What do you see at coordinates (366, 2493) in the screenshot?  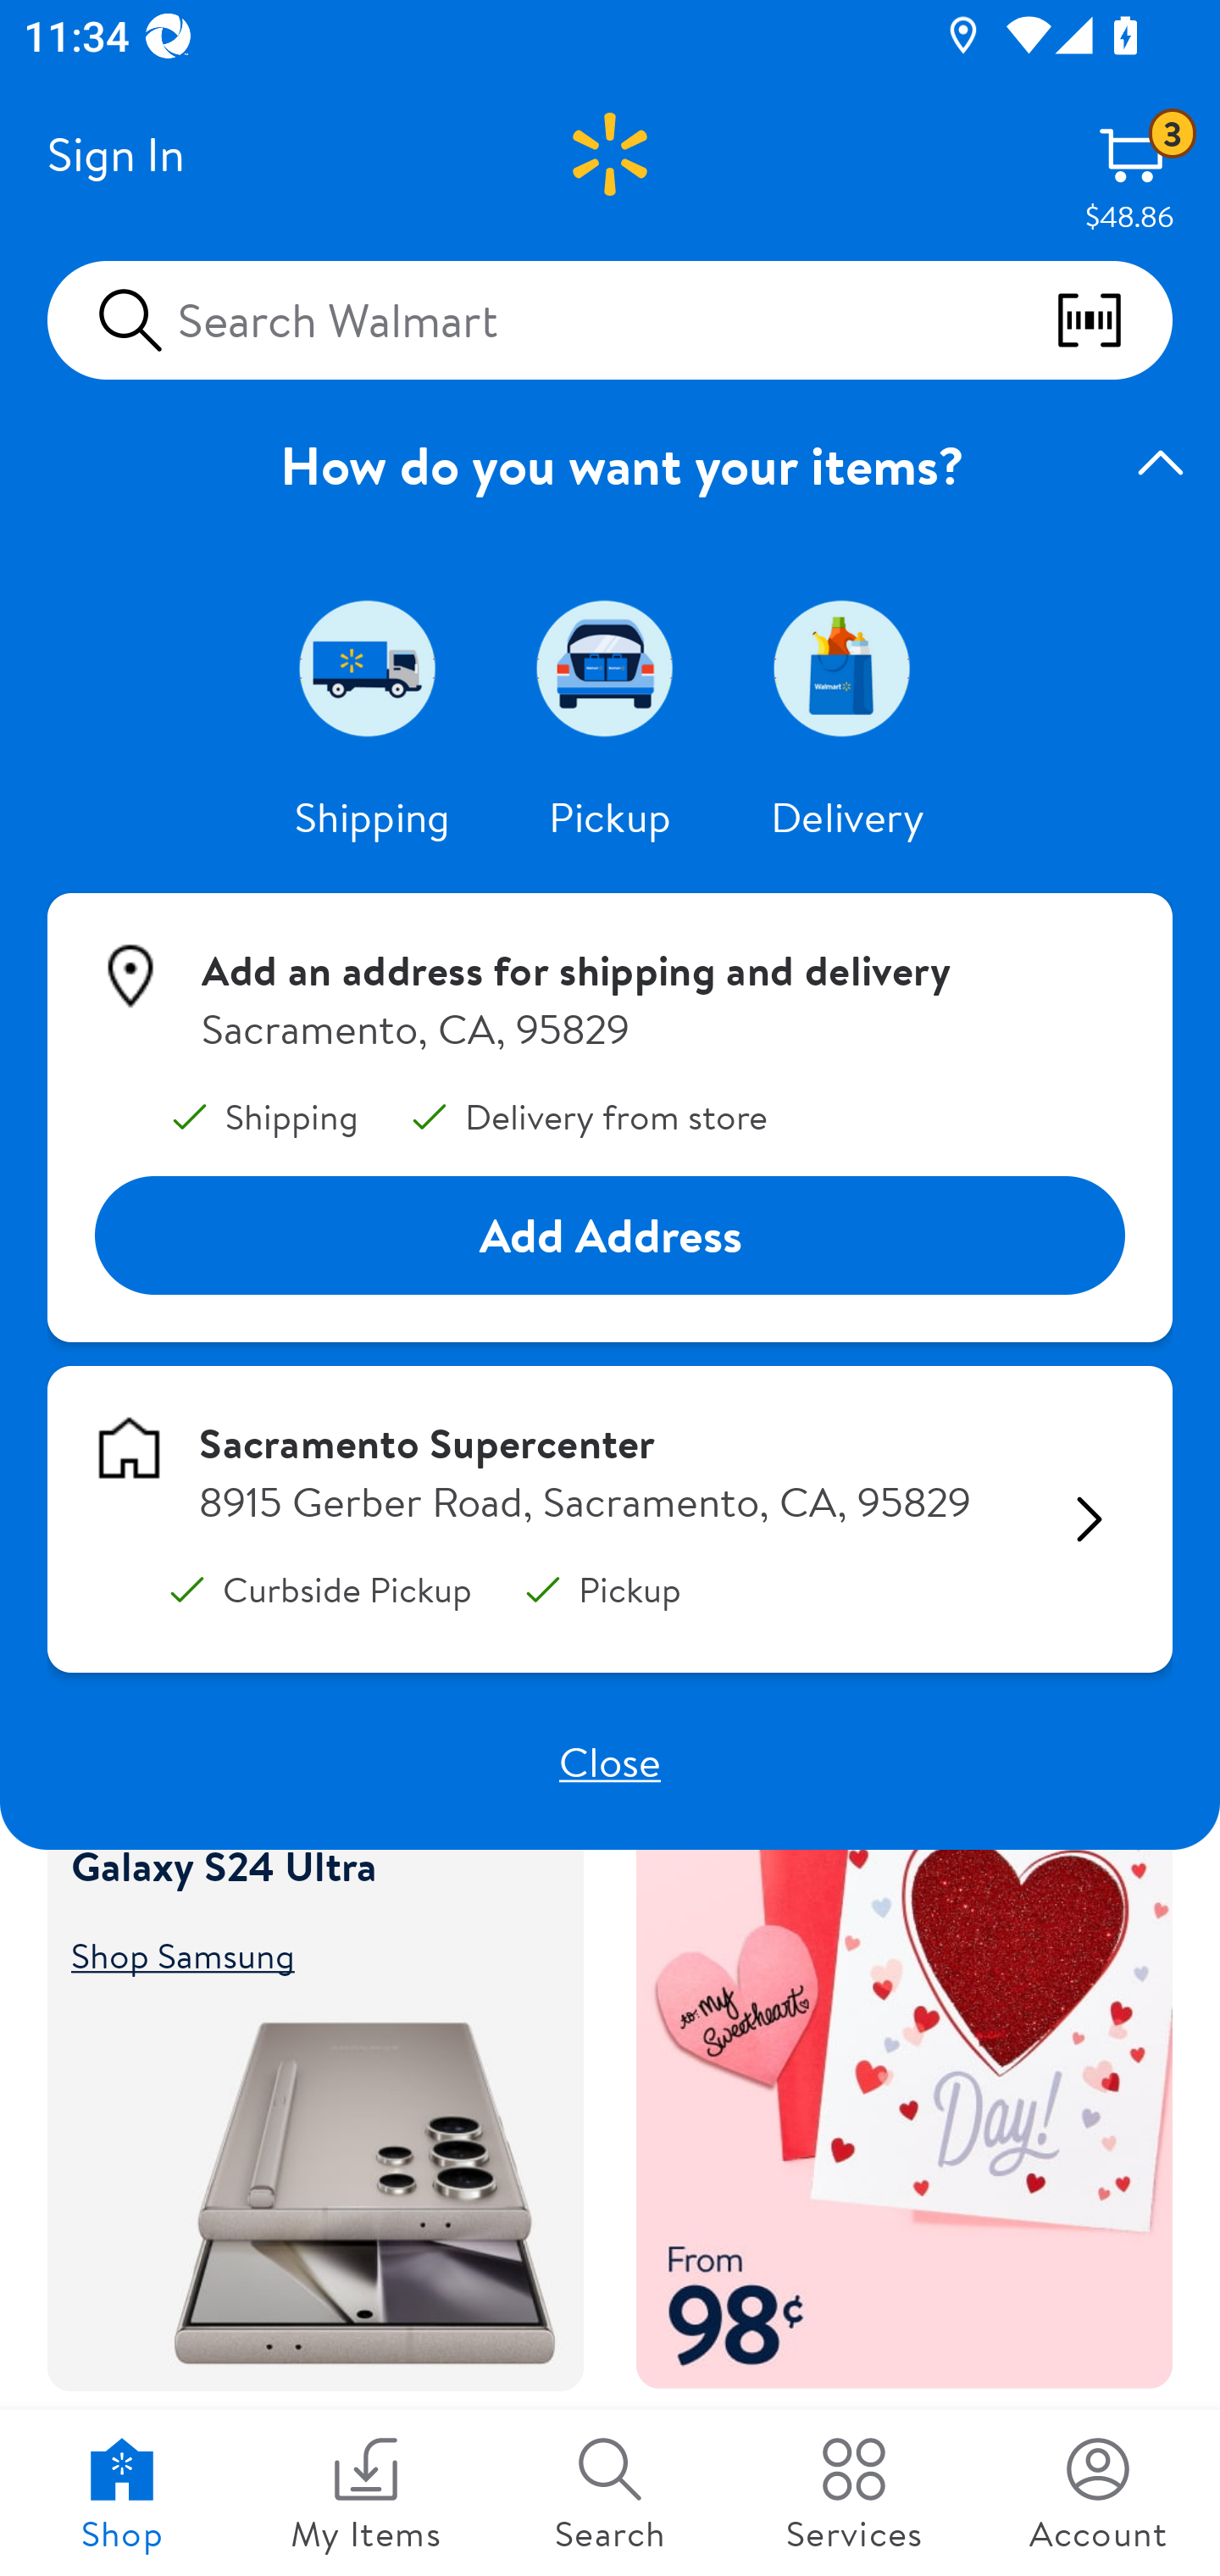 I see `My Items` at bounding box center [366, 2493].